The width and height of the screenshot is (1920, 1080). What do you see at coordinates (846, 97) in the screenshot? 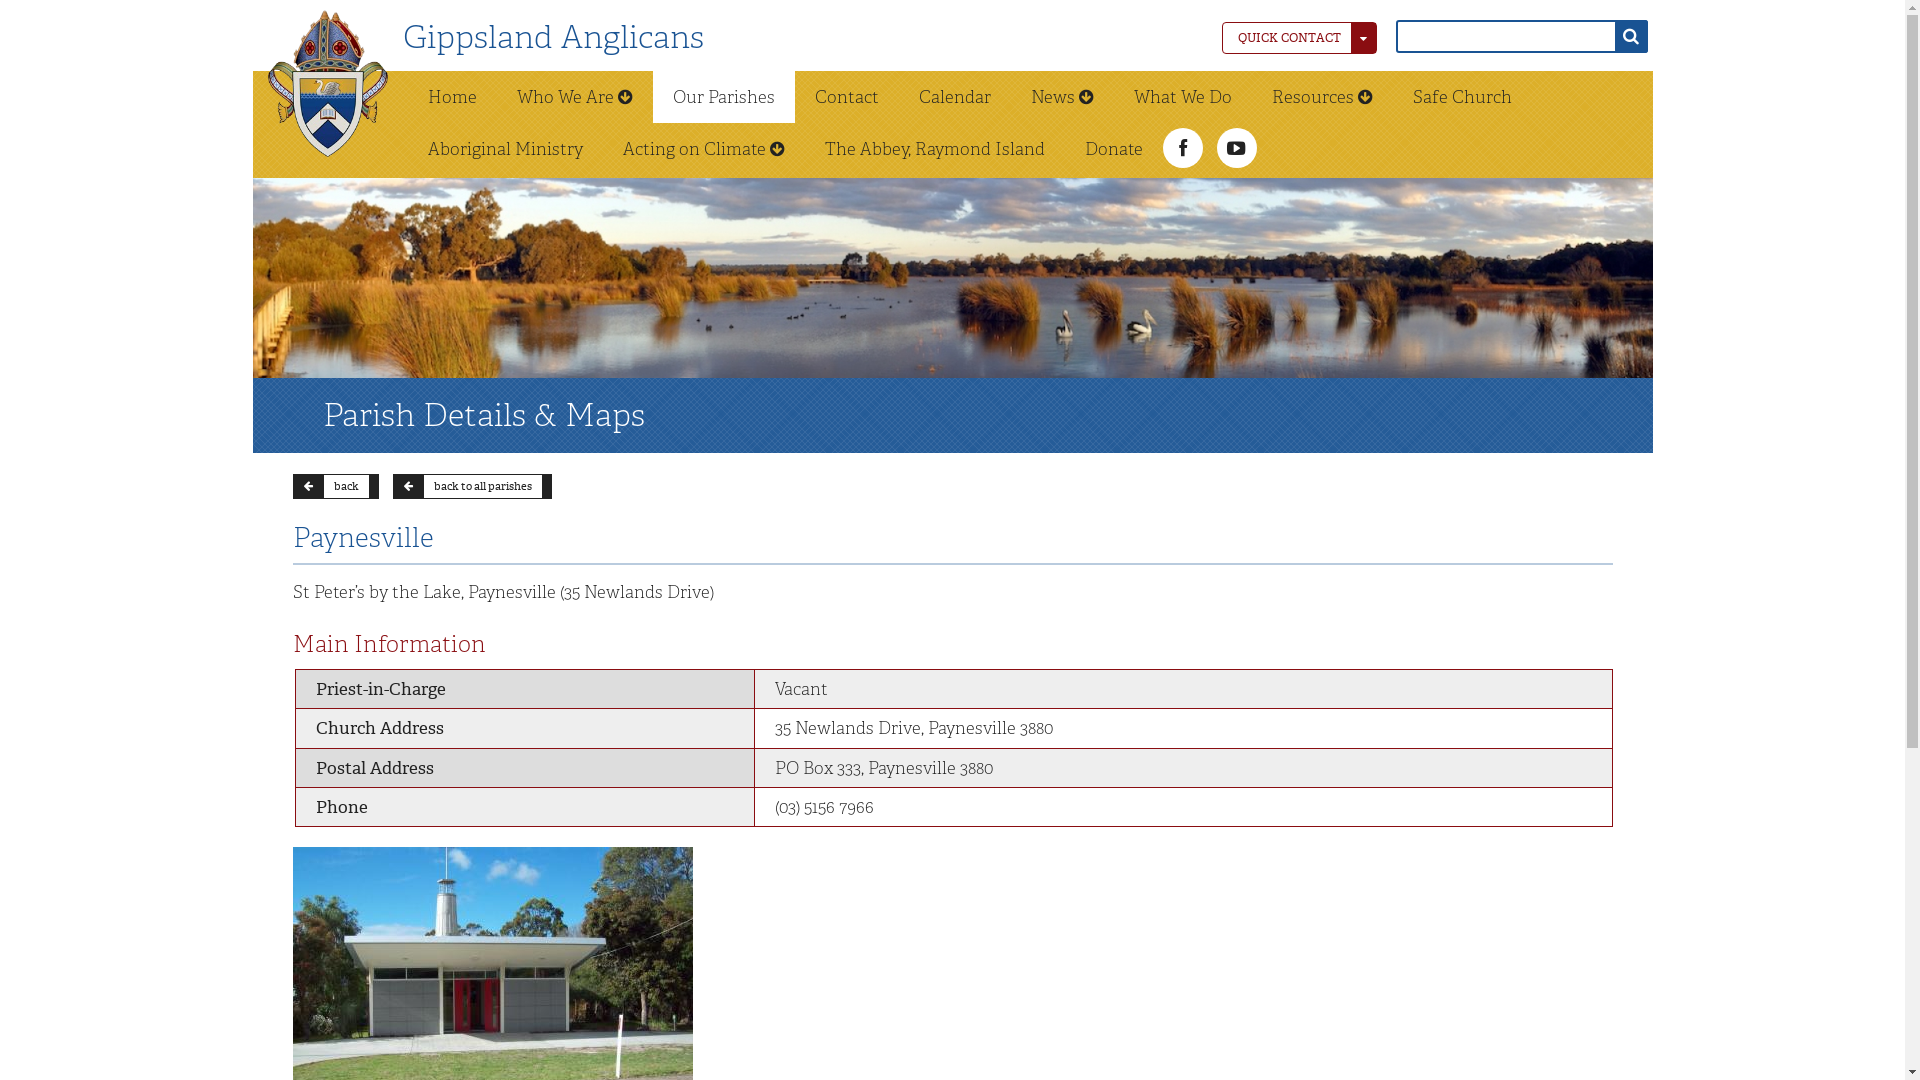
I see `Contact` at bounding box center [846, 97].